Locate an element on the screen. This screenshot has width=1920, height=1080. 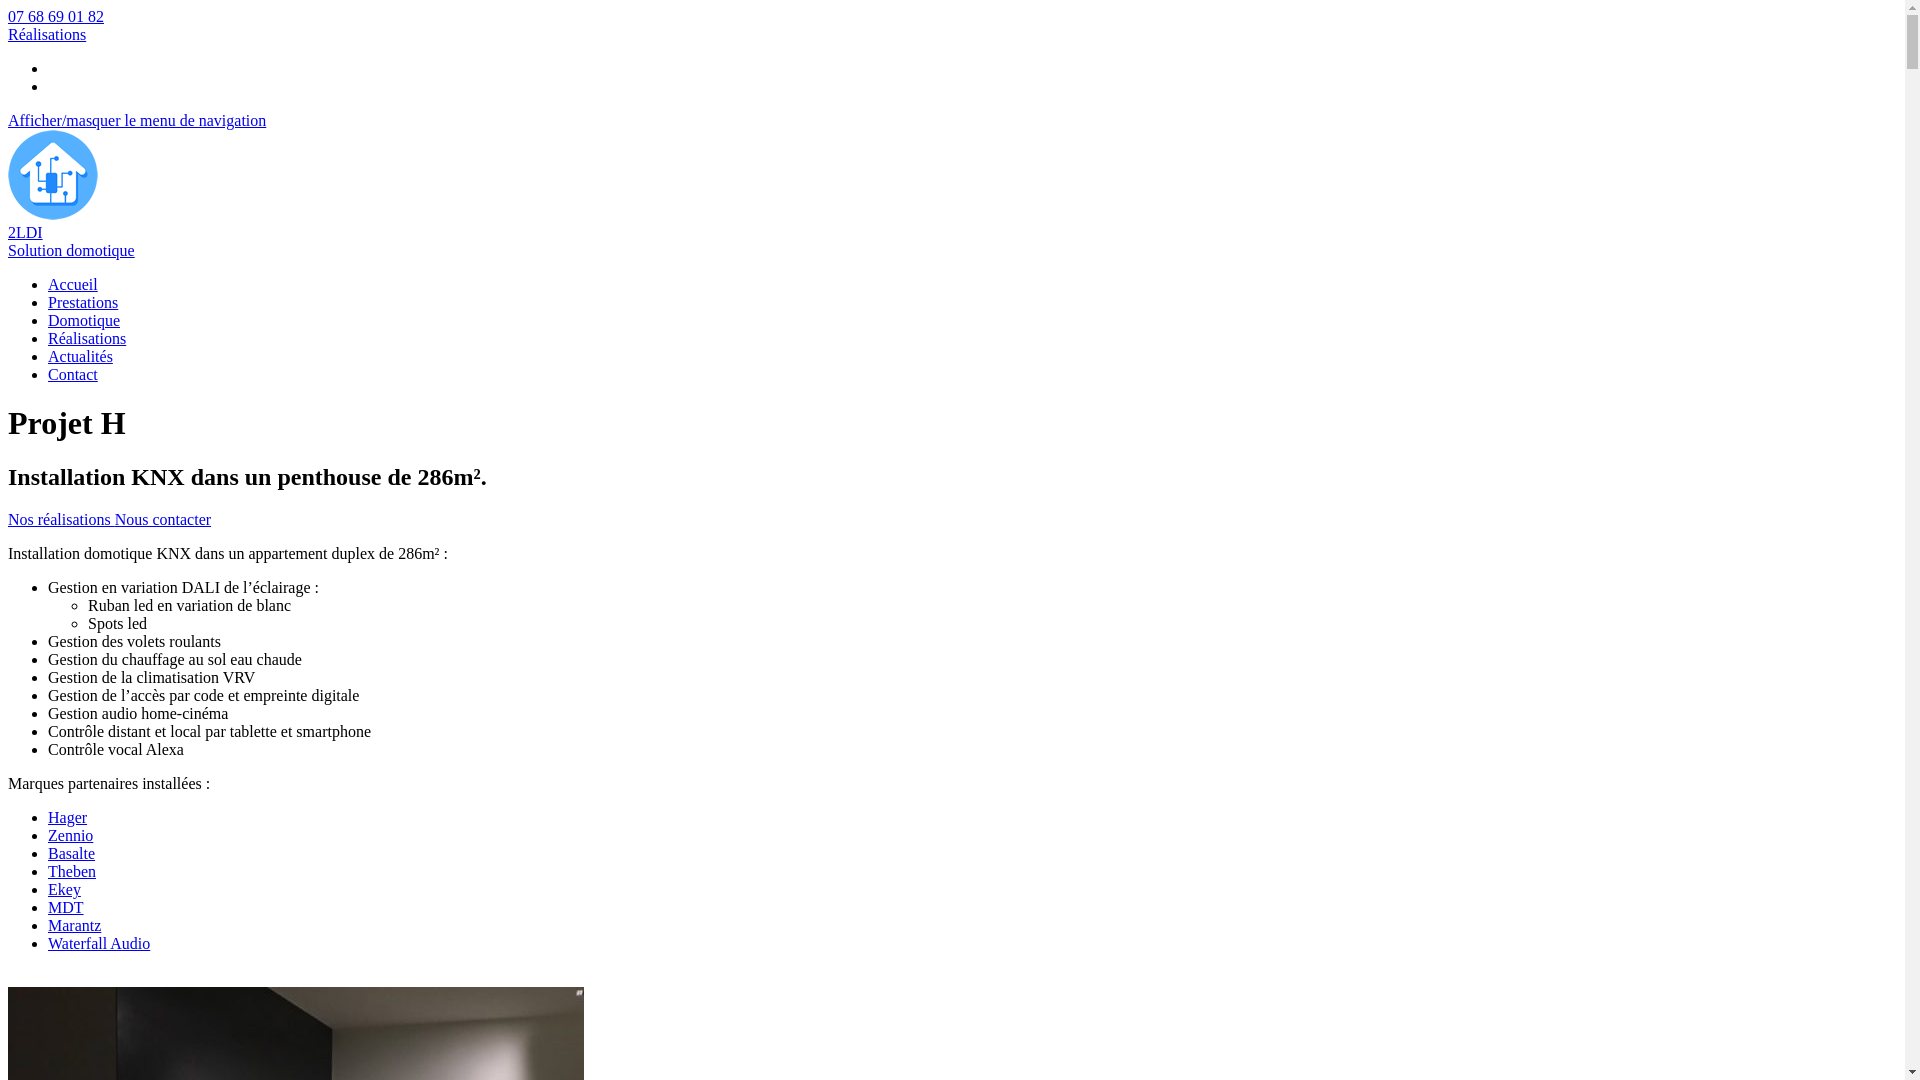
Hager is located at coordinates (68, 818).